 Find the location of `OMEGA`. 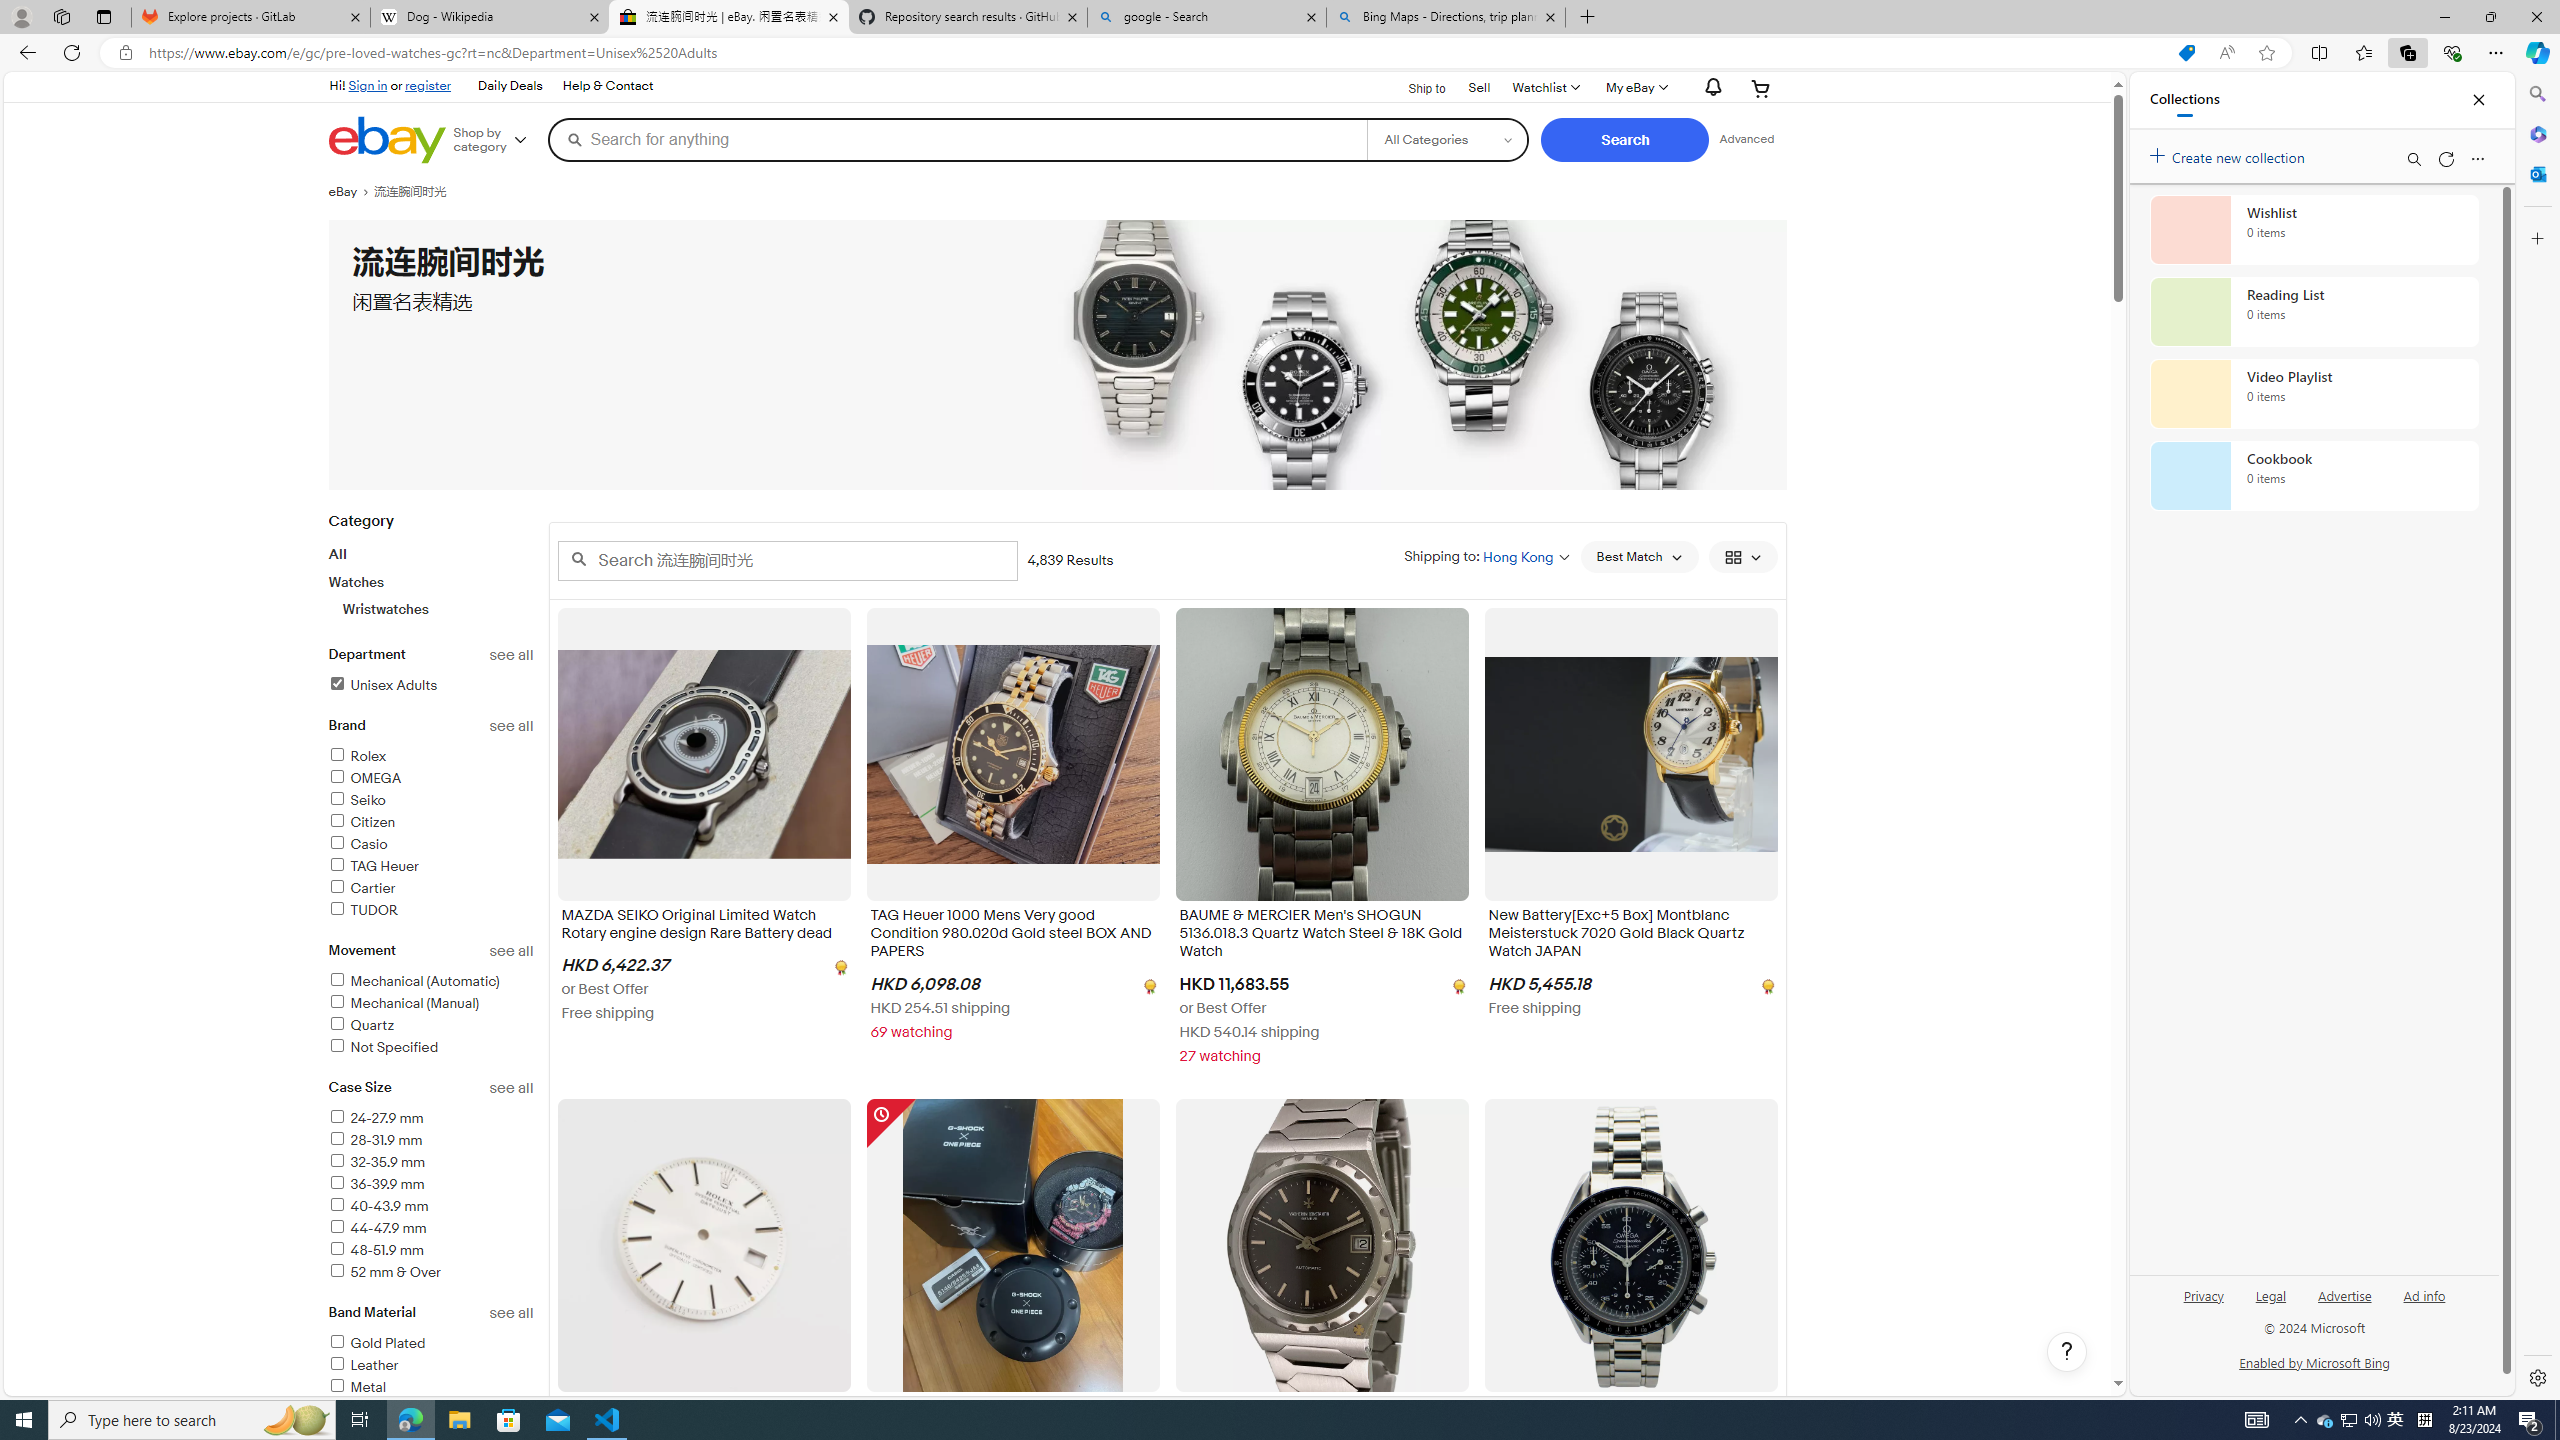

OMEGA is located at coordinates (431, 780).